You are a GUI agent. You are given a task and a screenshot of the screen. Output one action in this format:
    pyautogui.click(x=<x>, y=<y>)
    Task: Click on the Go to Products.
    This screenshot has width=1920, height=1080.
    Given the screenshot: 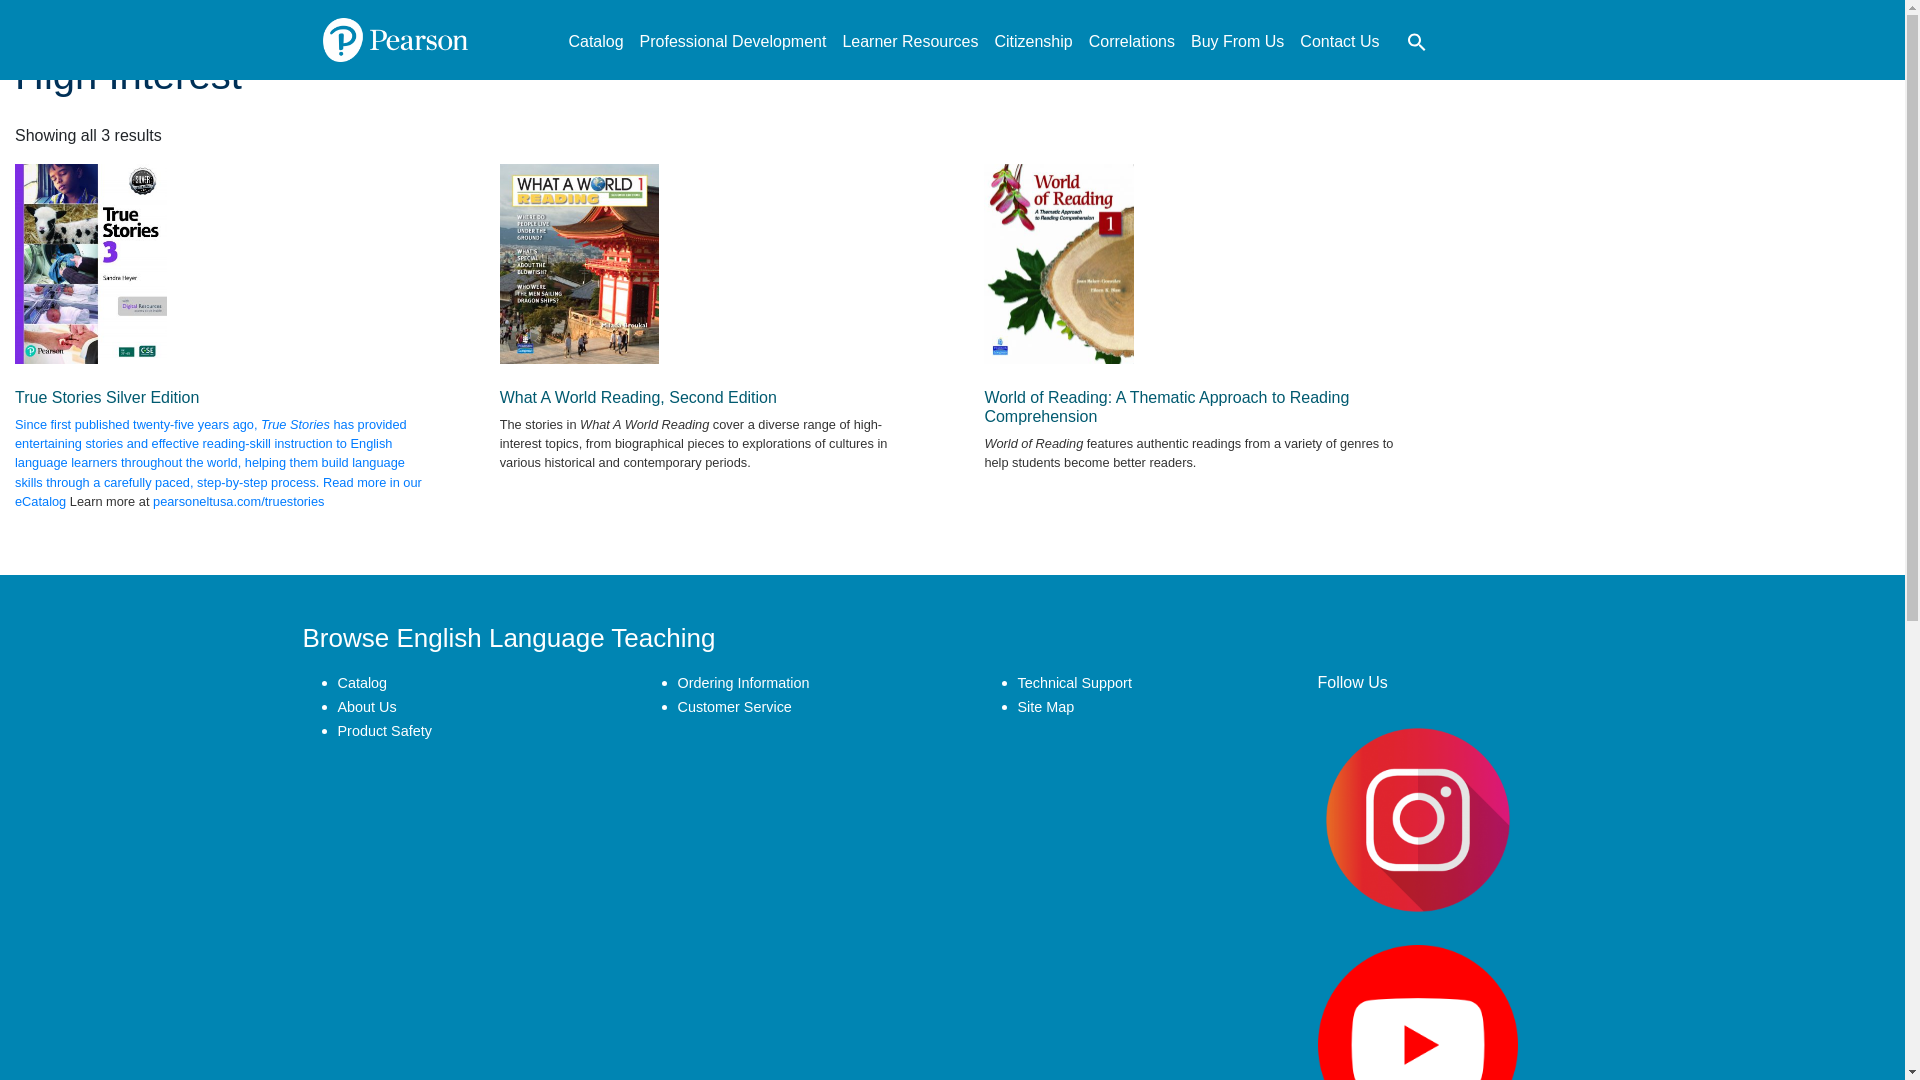 What is the action you would take?
    pyautogui.click(x=470, y=13)
    